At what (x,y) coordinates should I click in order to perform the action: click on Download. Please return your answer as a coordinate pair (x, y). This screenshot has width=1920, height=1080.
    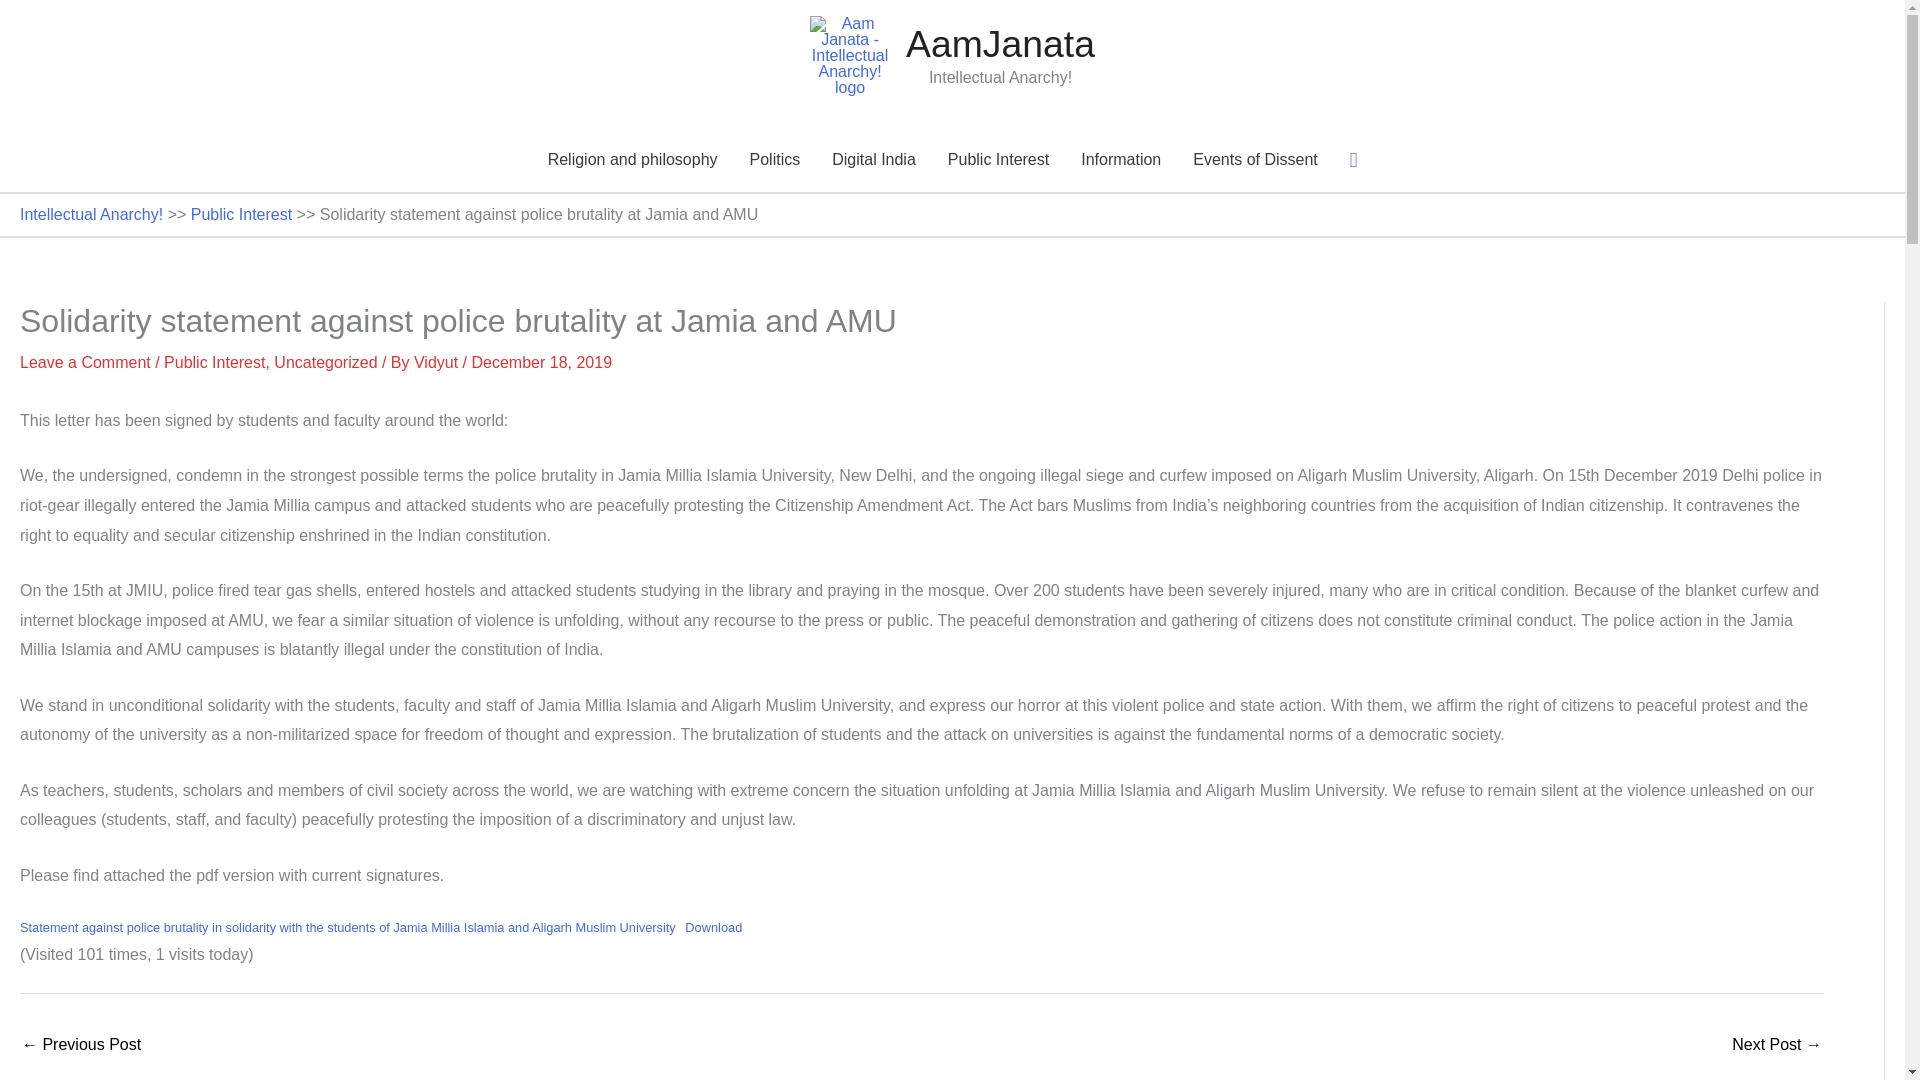
    Looking at the image, I should click on (713, 927).